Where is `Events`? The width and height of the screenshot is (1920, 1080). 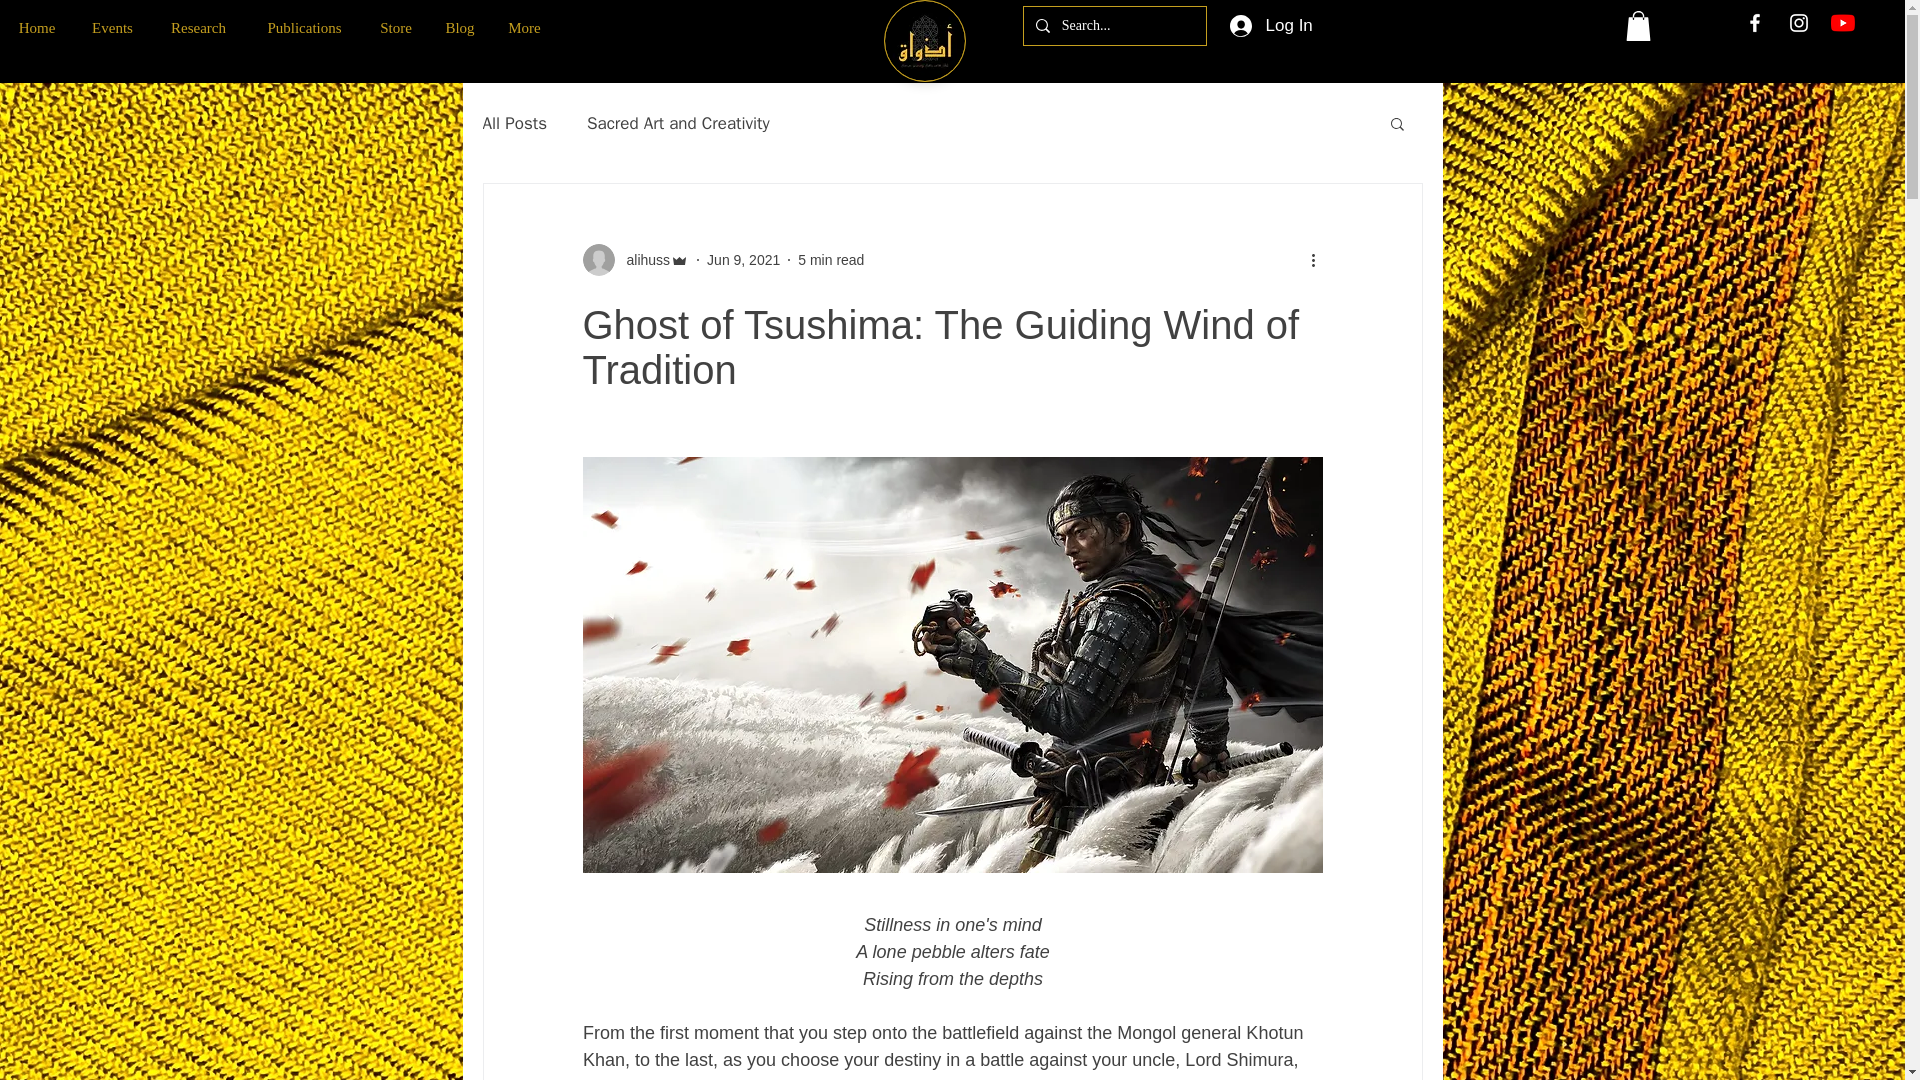 Events is located at coordinates (112, 28).